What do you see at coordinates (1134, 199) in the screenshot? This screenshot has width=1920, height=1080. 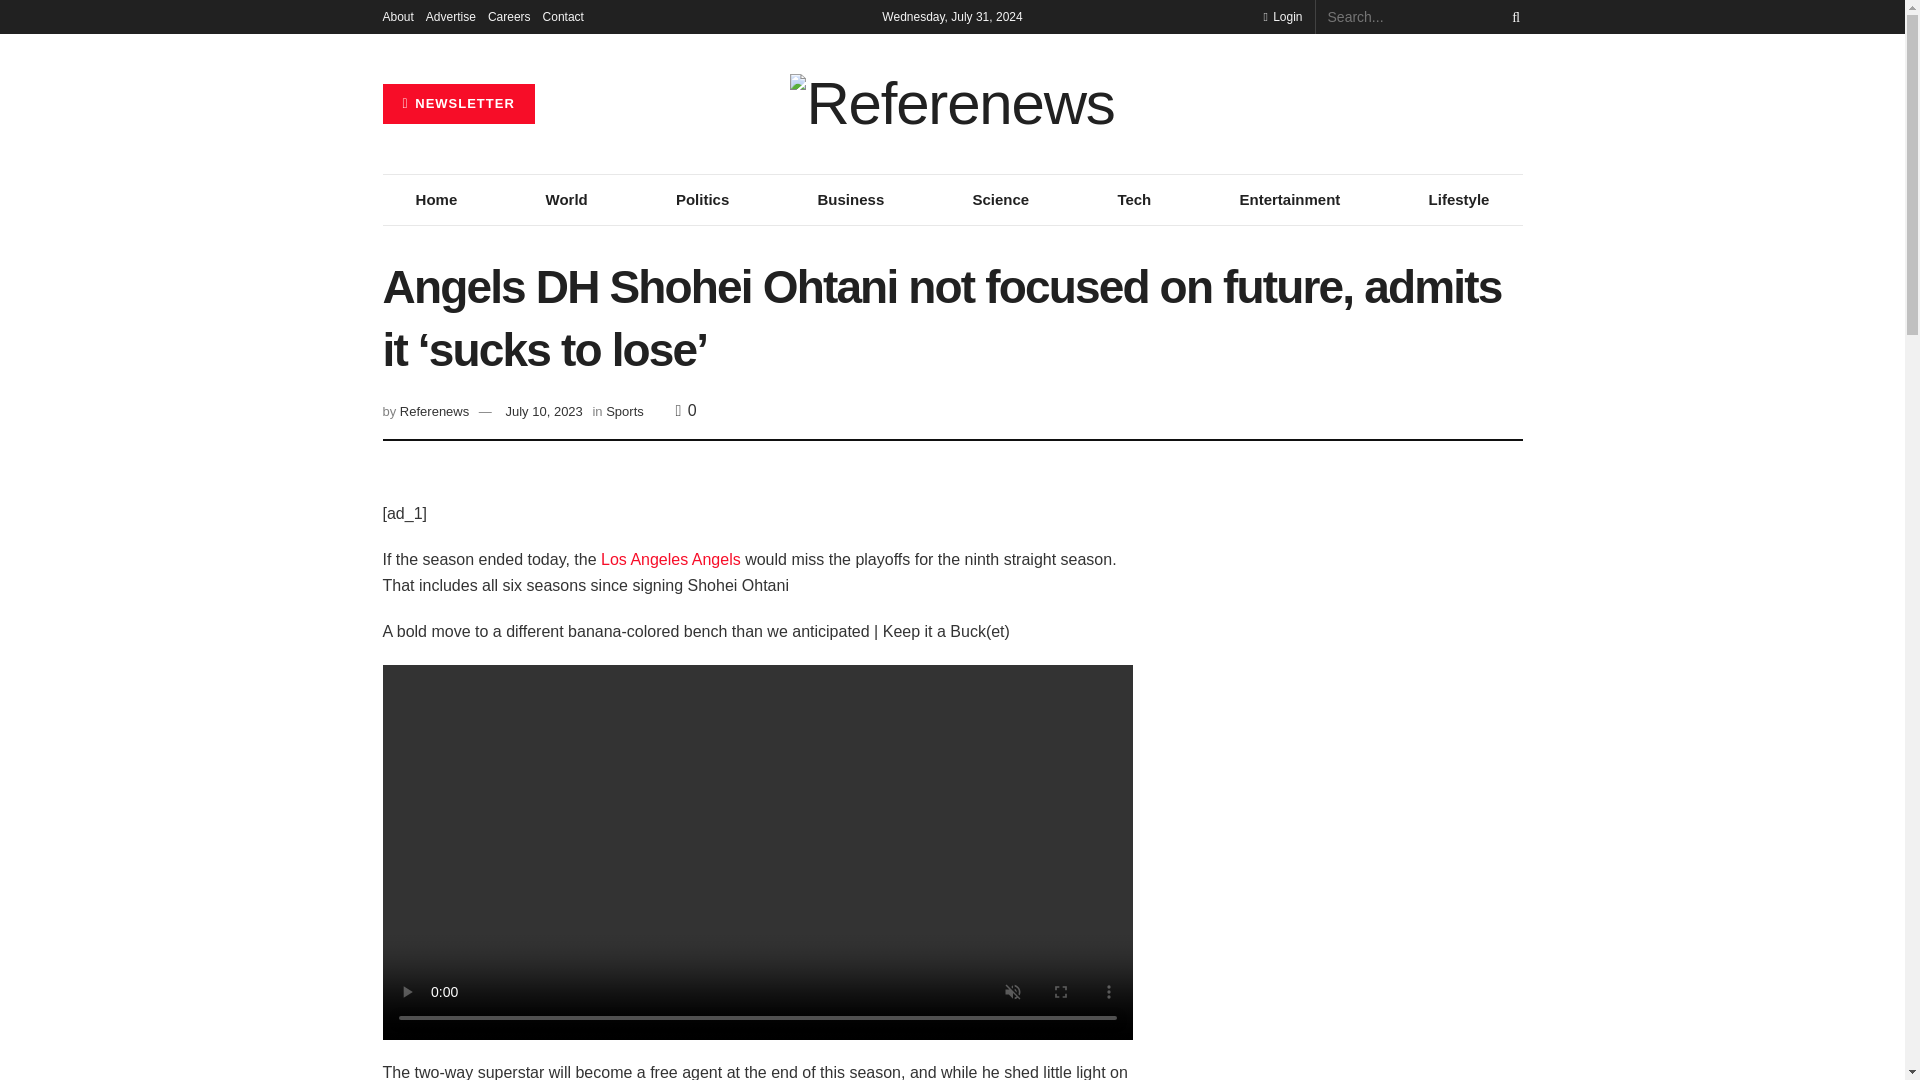 I see `Tech` at bounding box center [1134, 199].